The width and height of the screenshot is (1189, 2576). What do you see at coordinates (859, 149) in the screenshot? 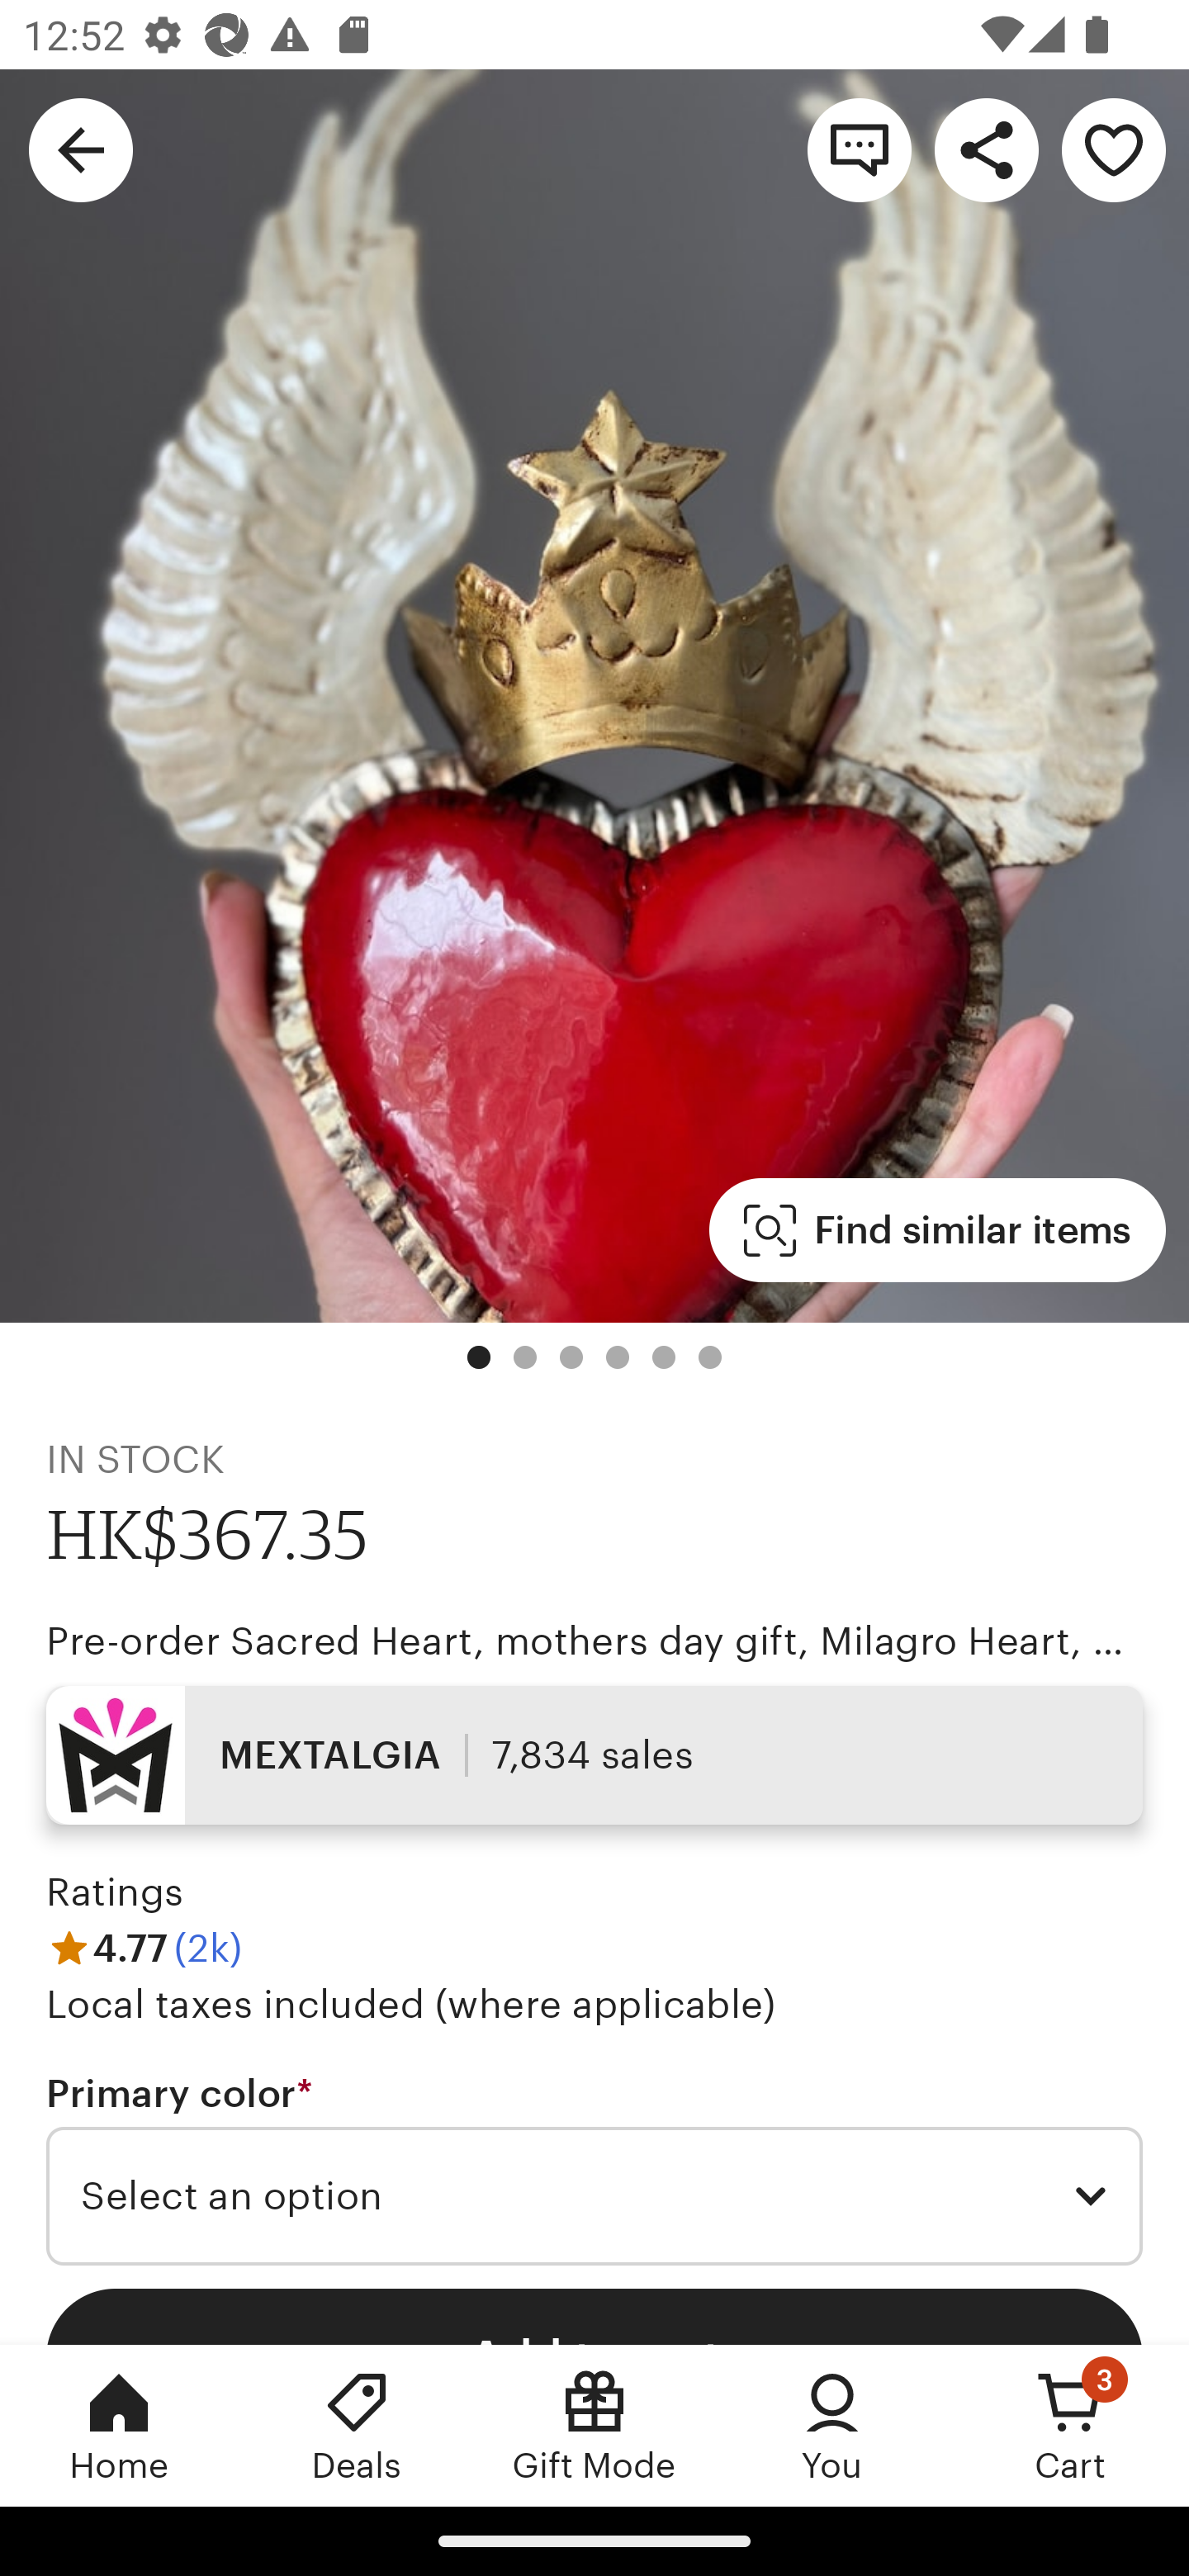
I see `Contact shop` at bounding box center [859, 149].